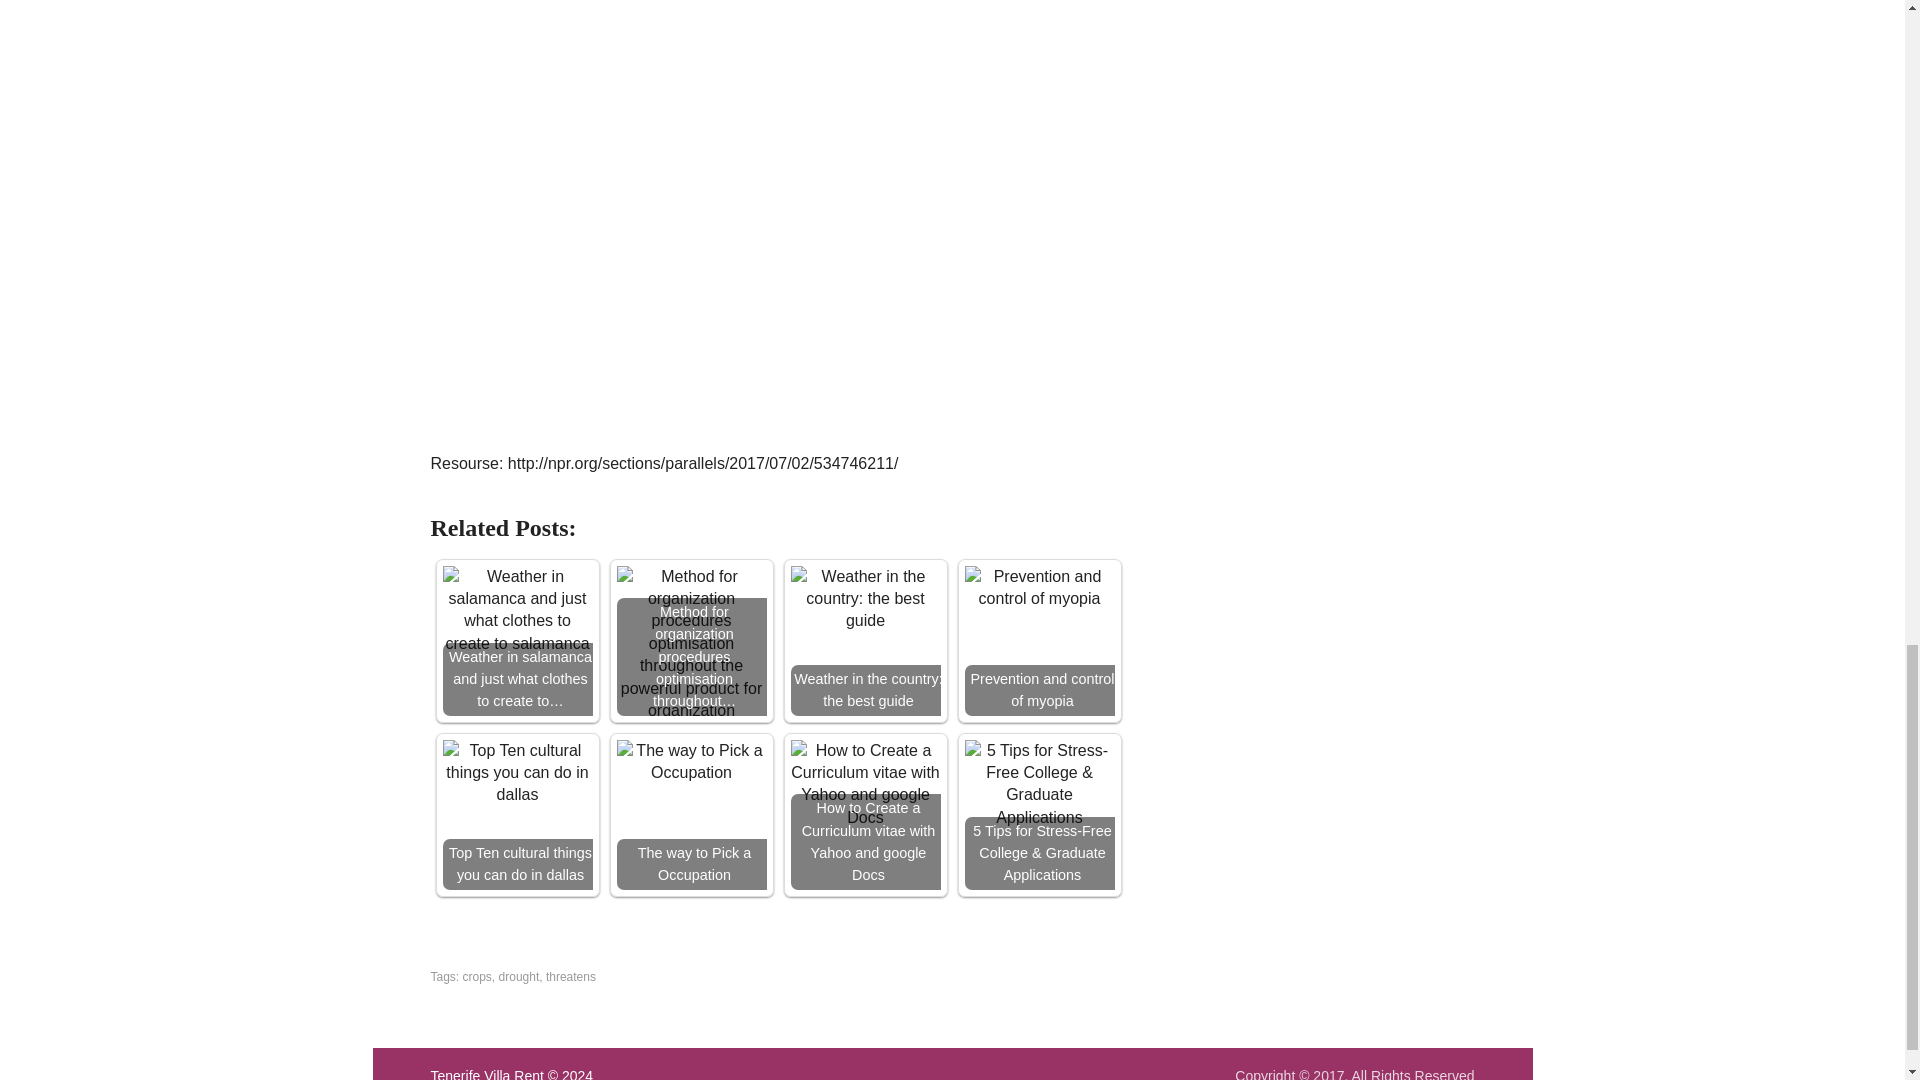 The height and width of the screenshot is (1080, 1920). What do you see at coordinates (516, 814) in the screenshot?
I see `Top Ten cultural things you can do in dallas` at bounding box center [516, 814].